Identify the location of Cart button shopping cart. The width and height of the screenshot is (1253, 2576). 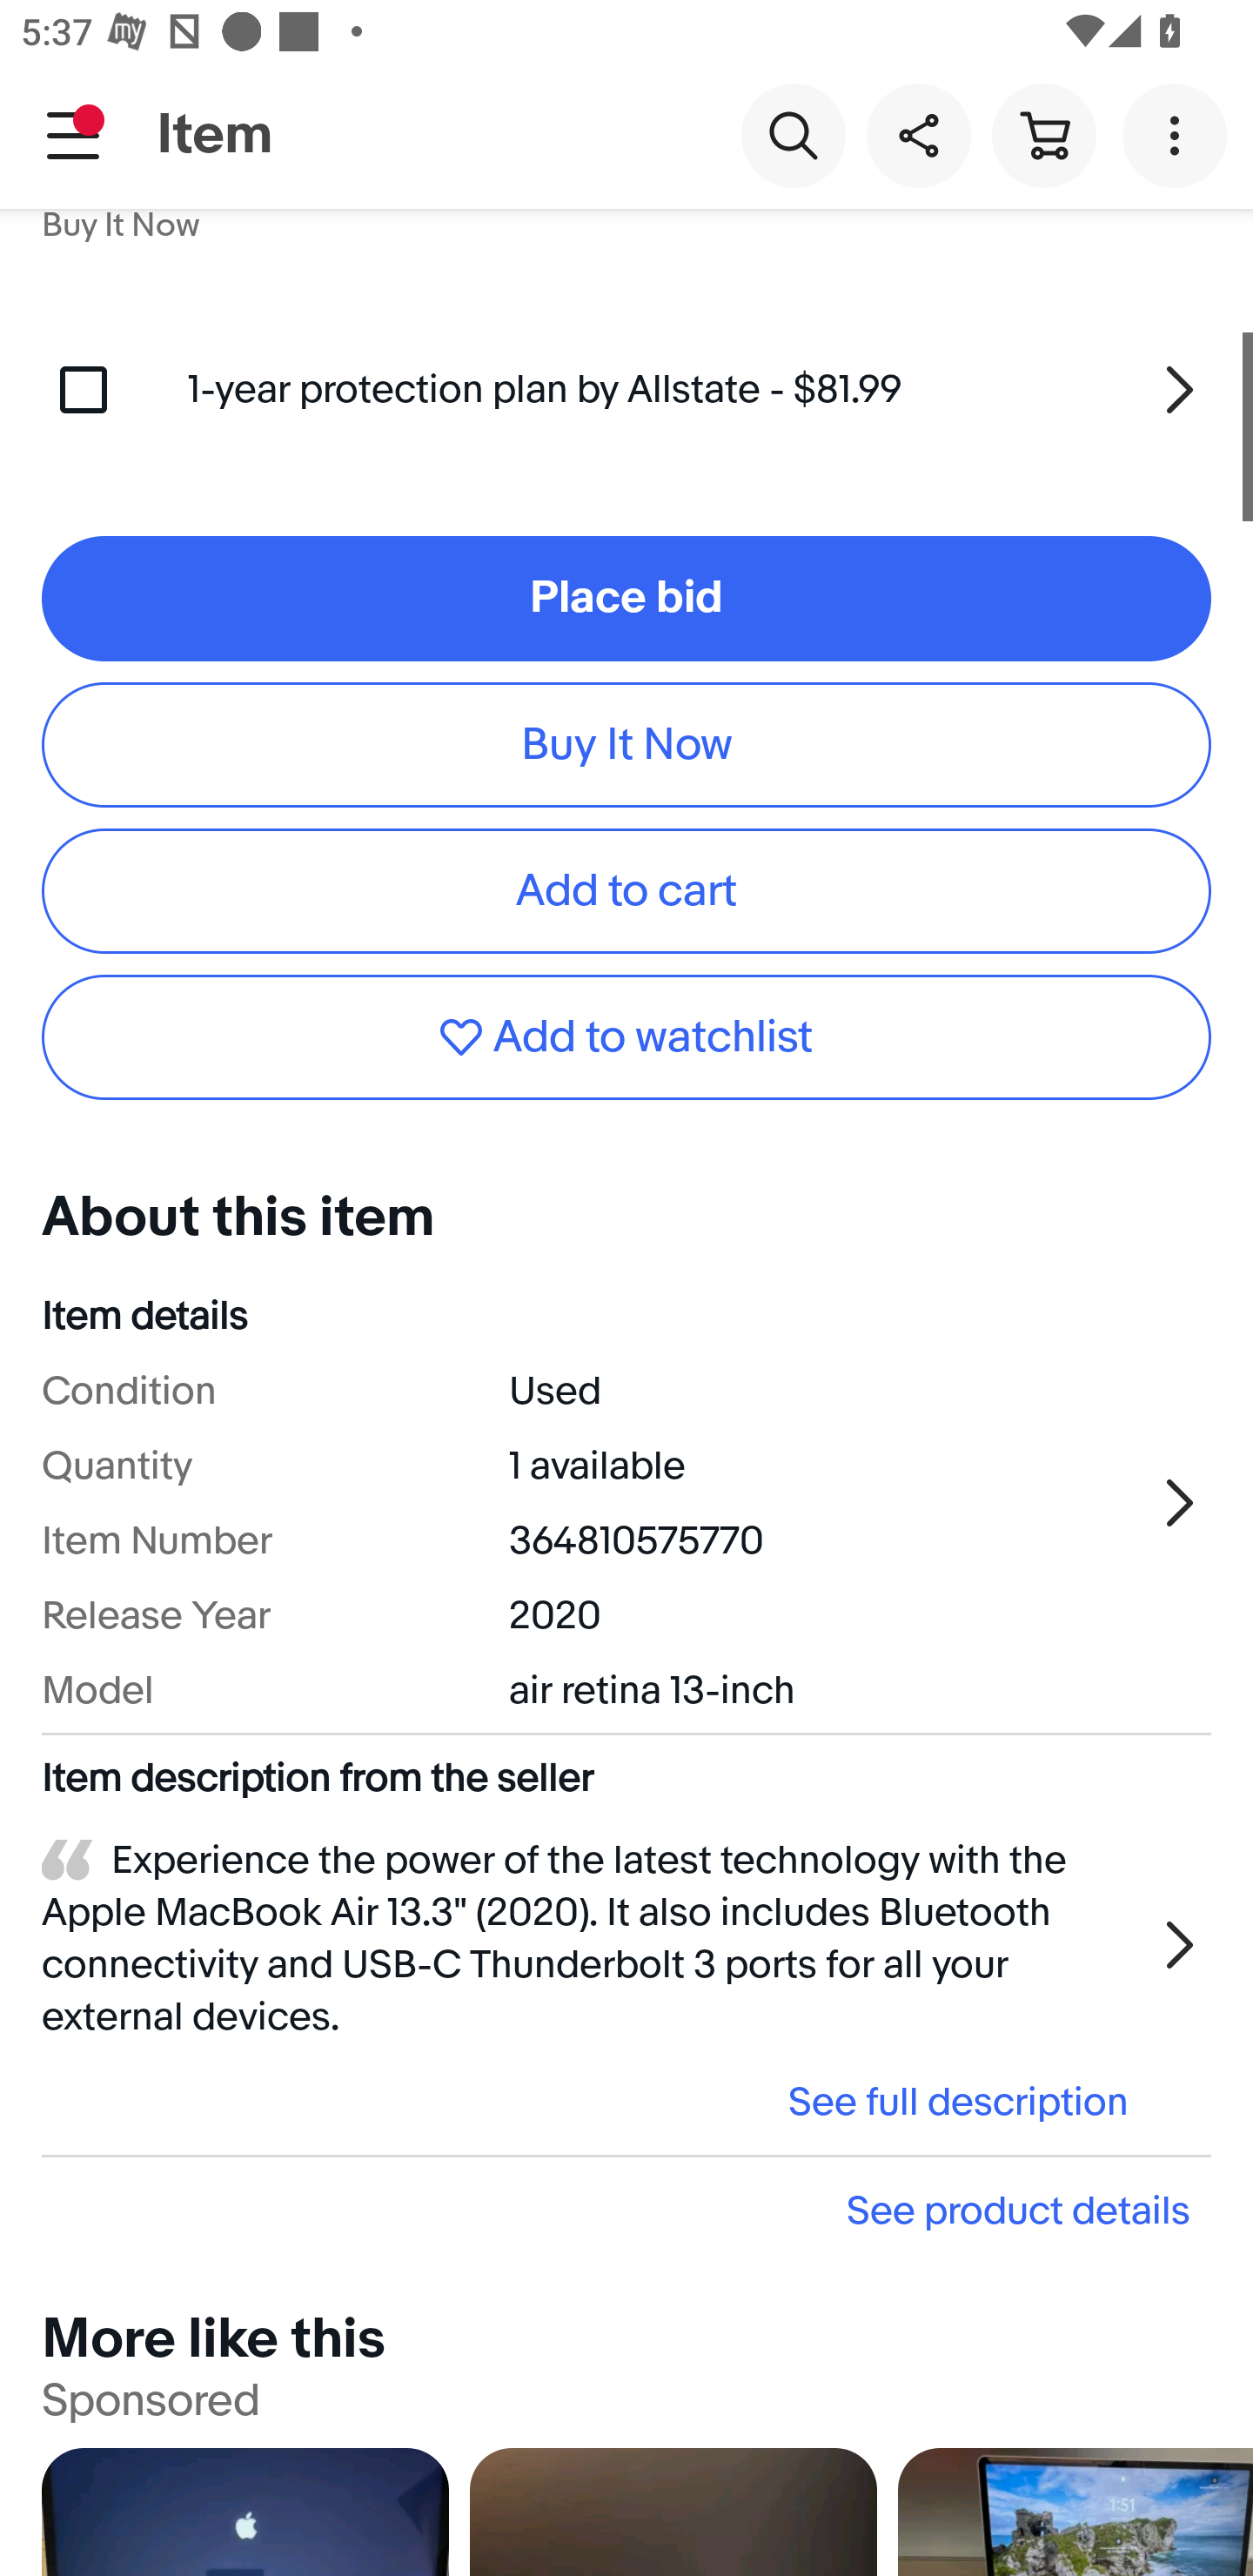
(1043, 134).